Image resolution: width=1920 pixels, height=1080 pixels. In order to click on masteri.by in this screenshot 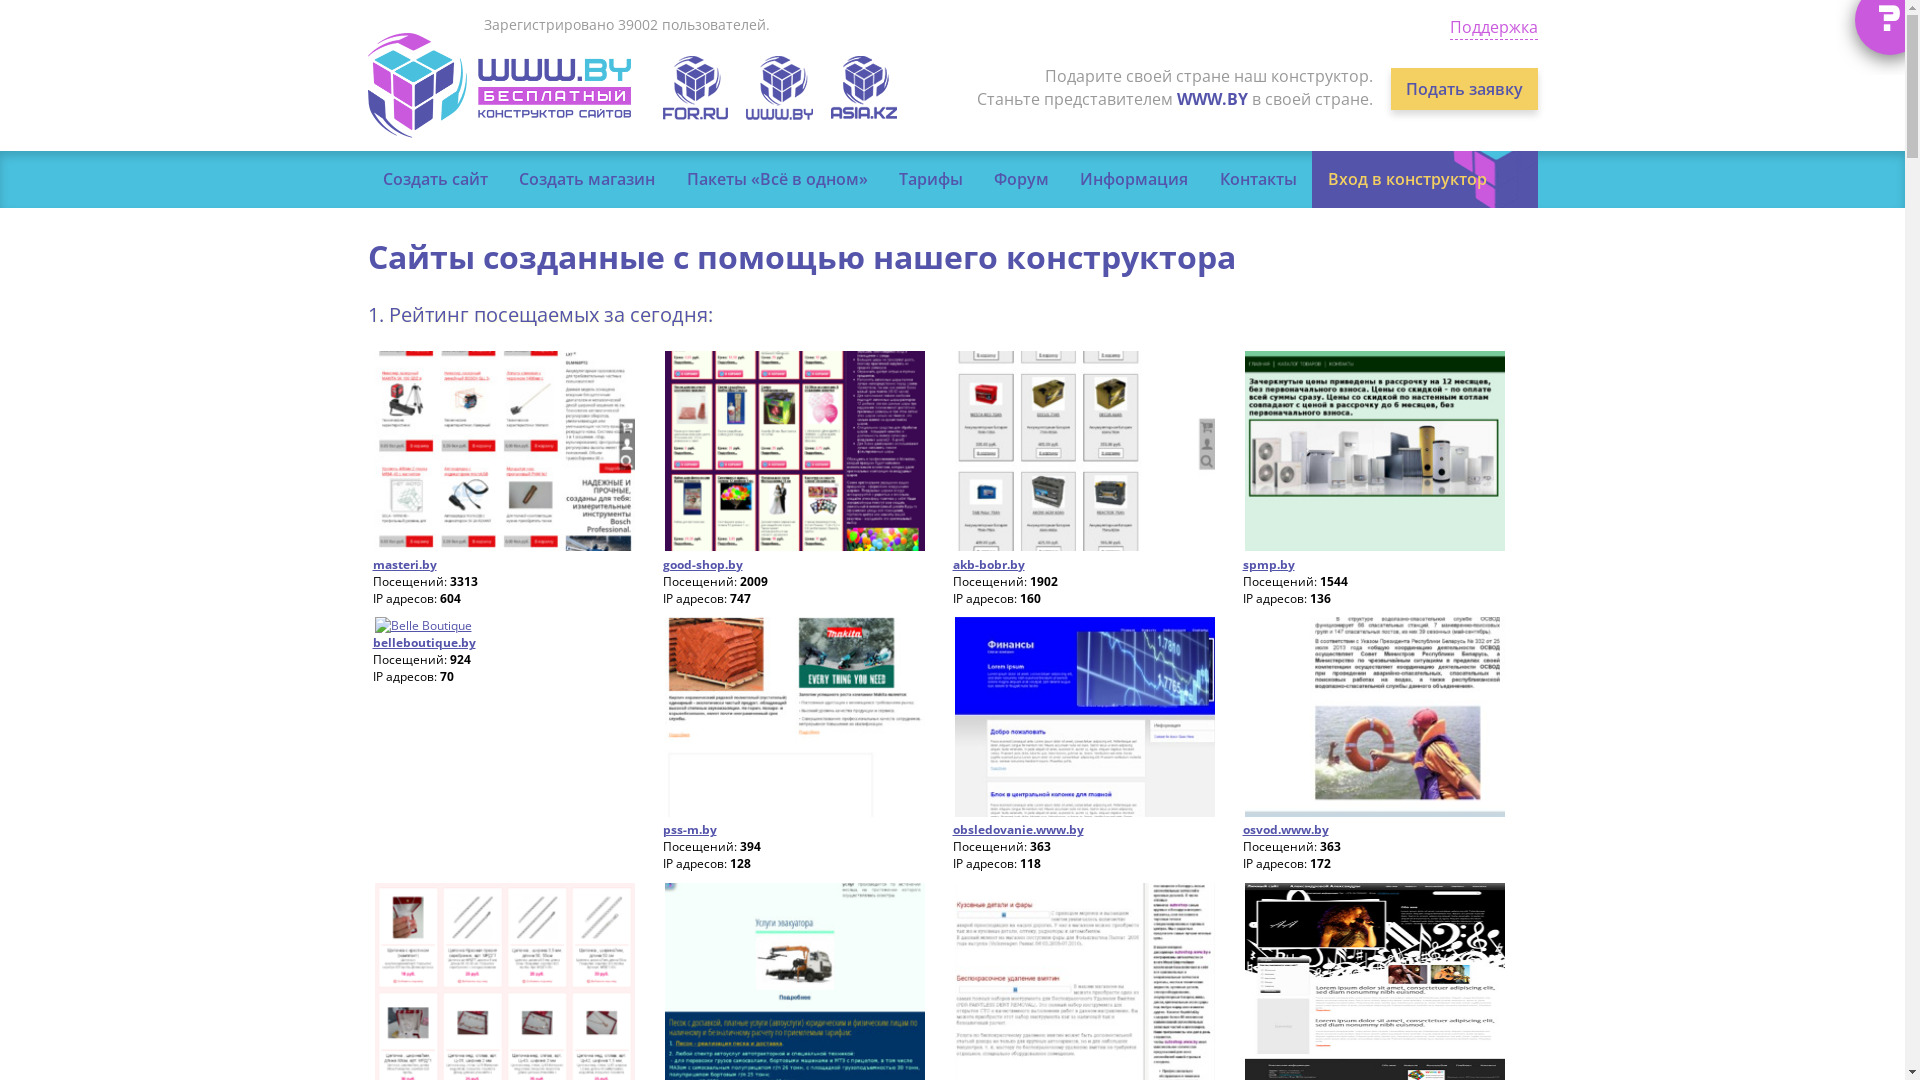, I will do `click(404, 564)`.